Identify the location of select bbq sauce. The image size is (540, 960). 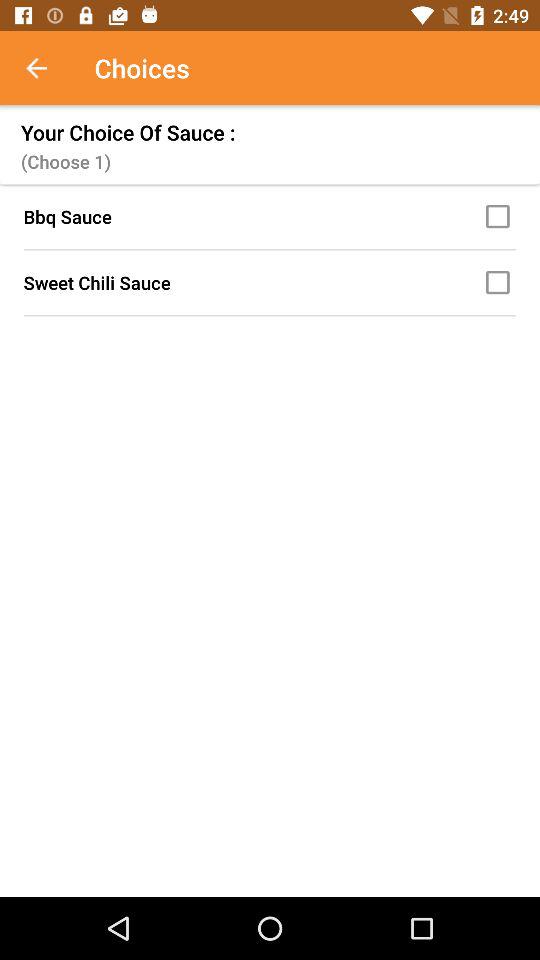
(501, 216).